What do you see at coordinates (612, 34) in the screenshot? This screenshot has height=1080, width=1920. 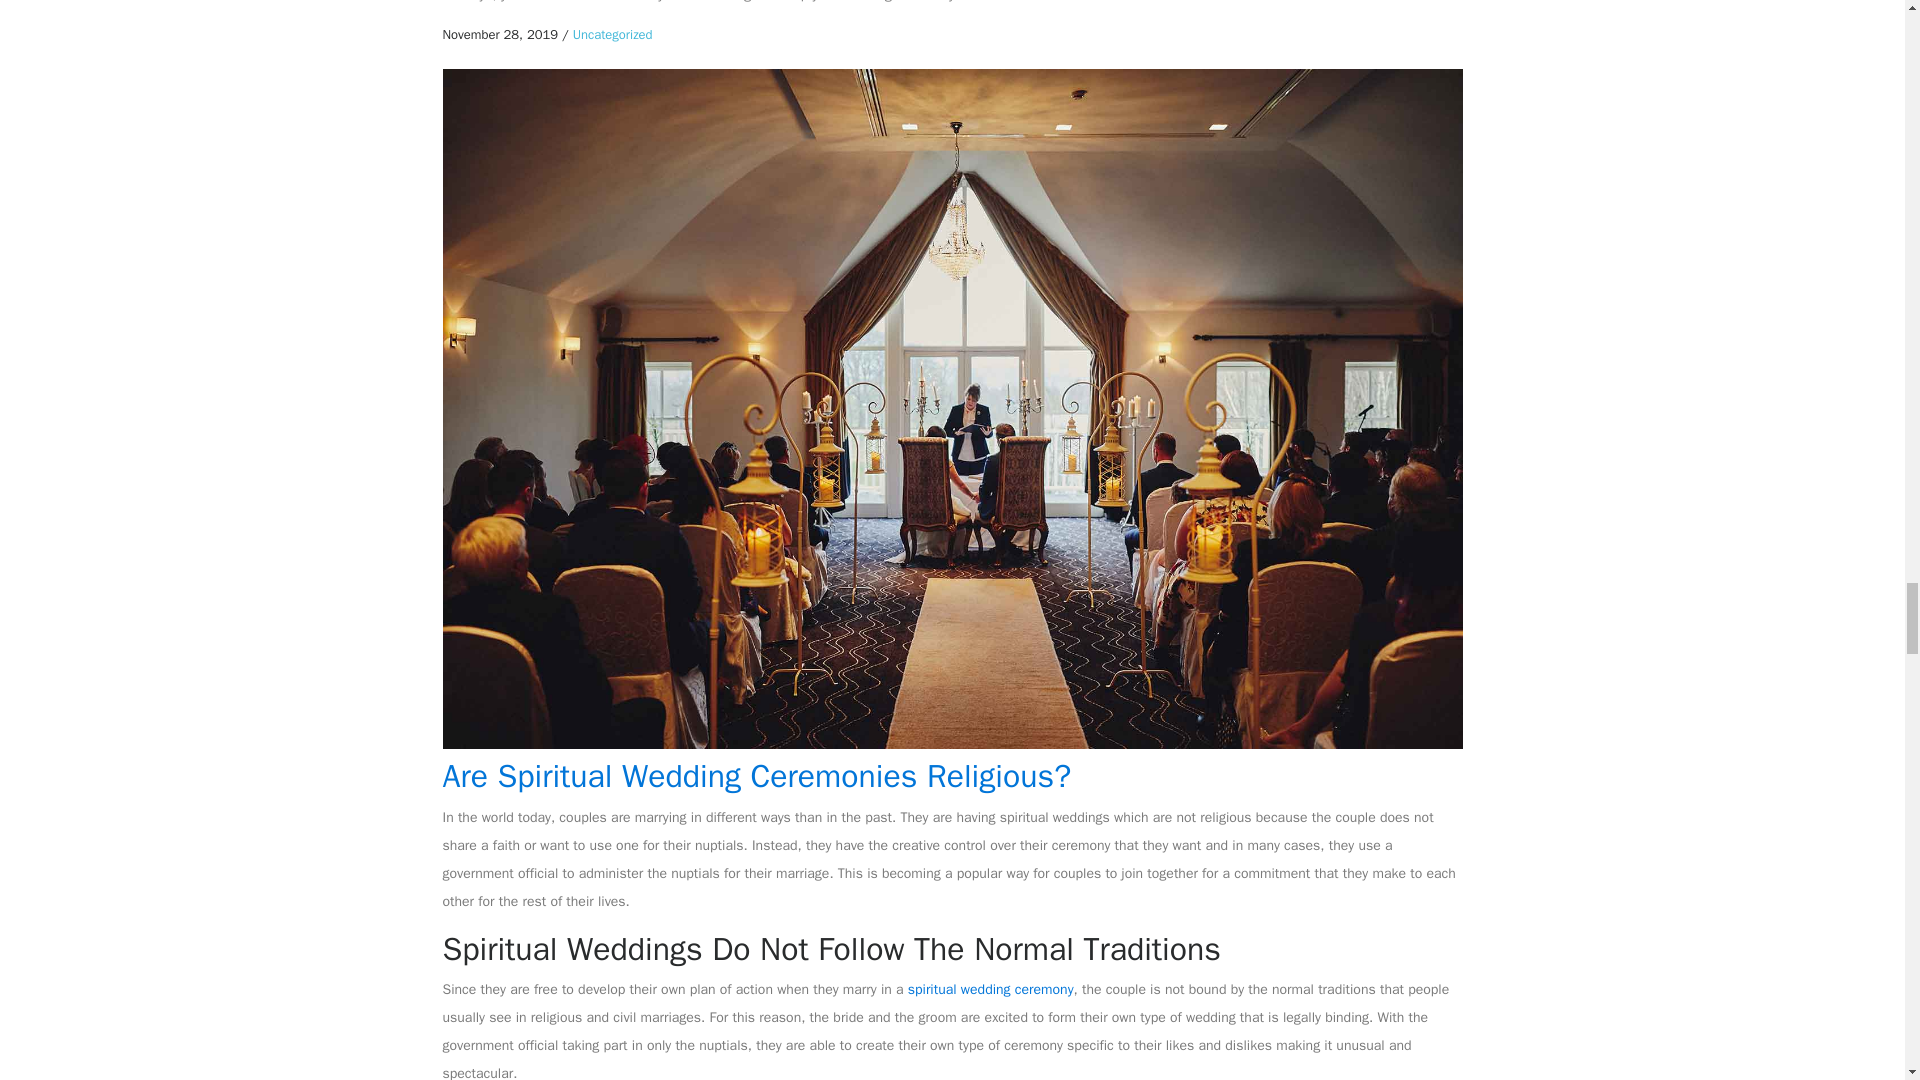 I see `Uncategorized` at bounding box center [612, 34].